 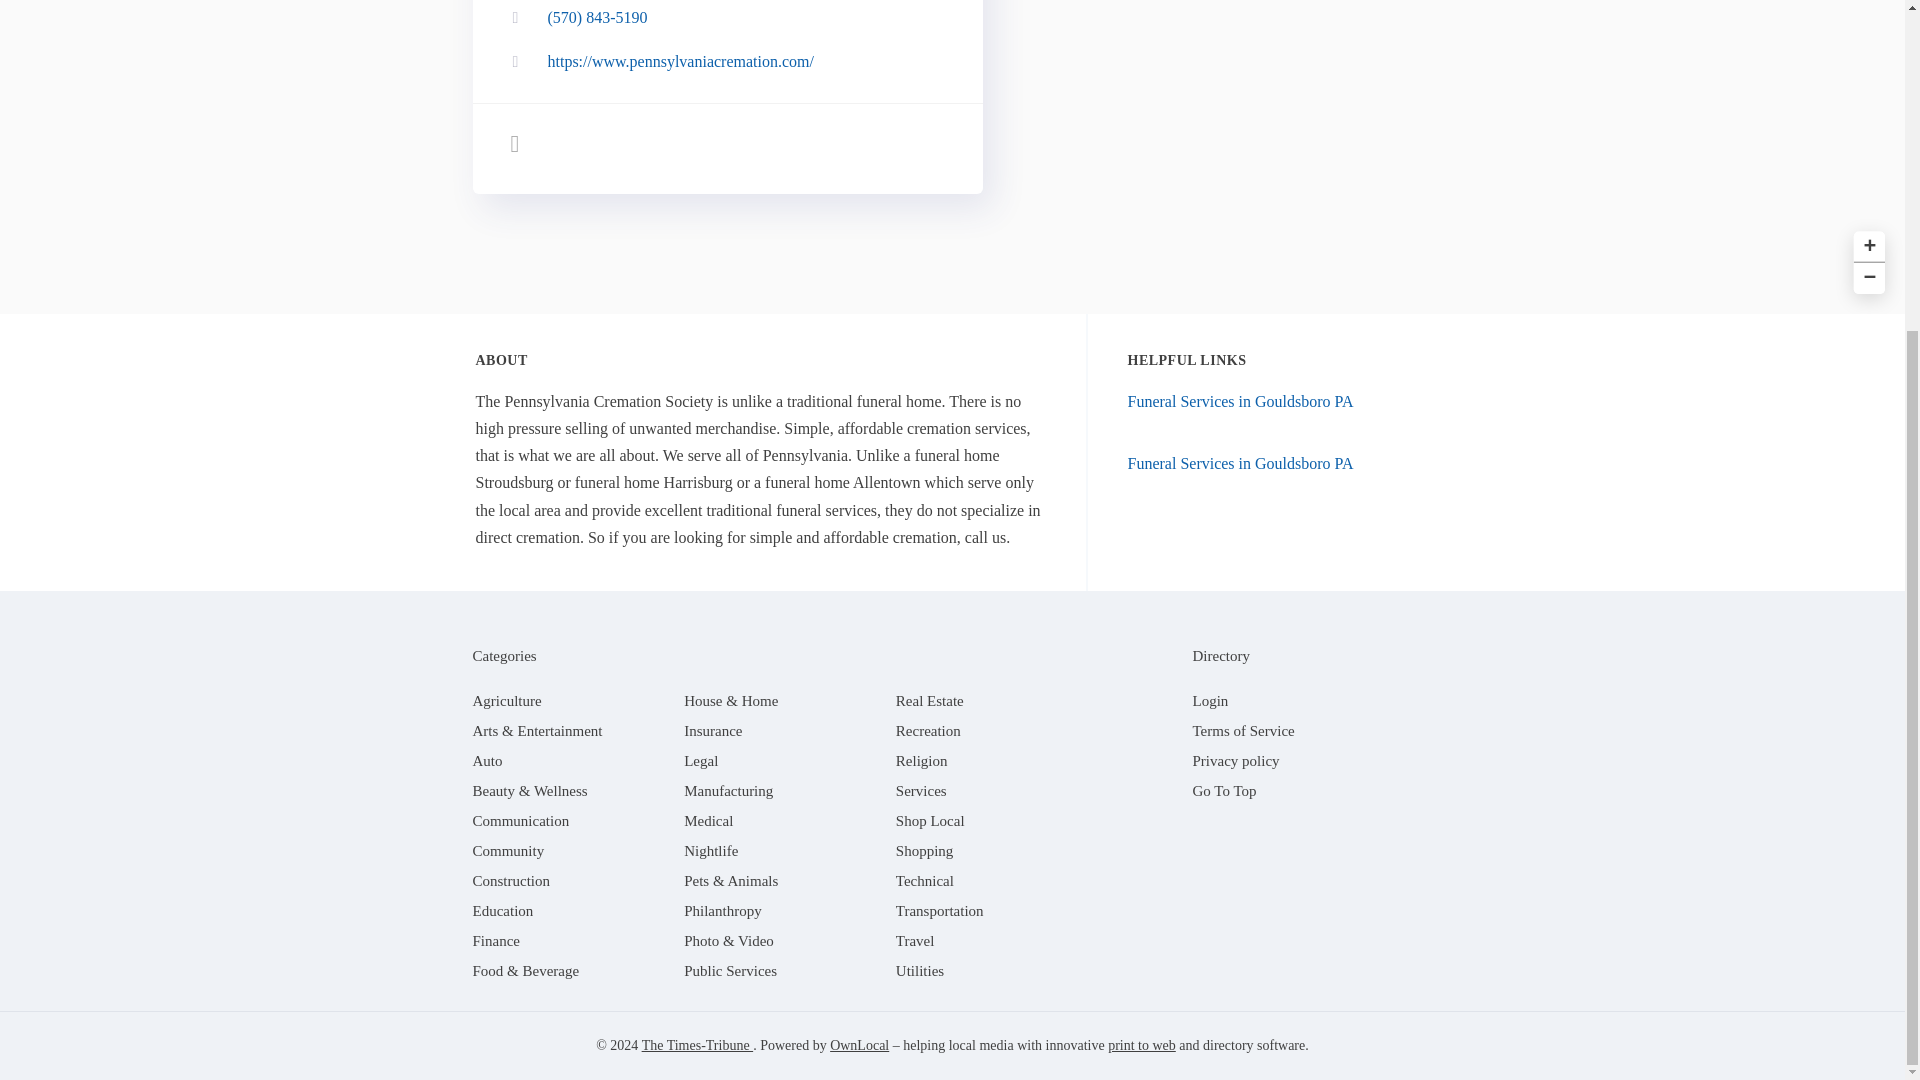 I want to click on translation missing: en.login, so click(x=1210, y=700).